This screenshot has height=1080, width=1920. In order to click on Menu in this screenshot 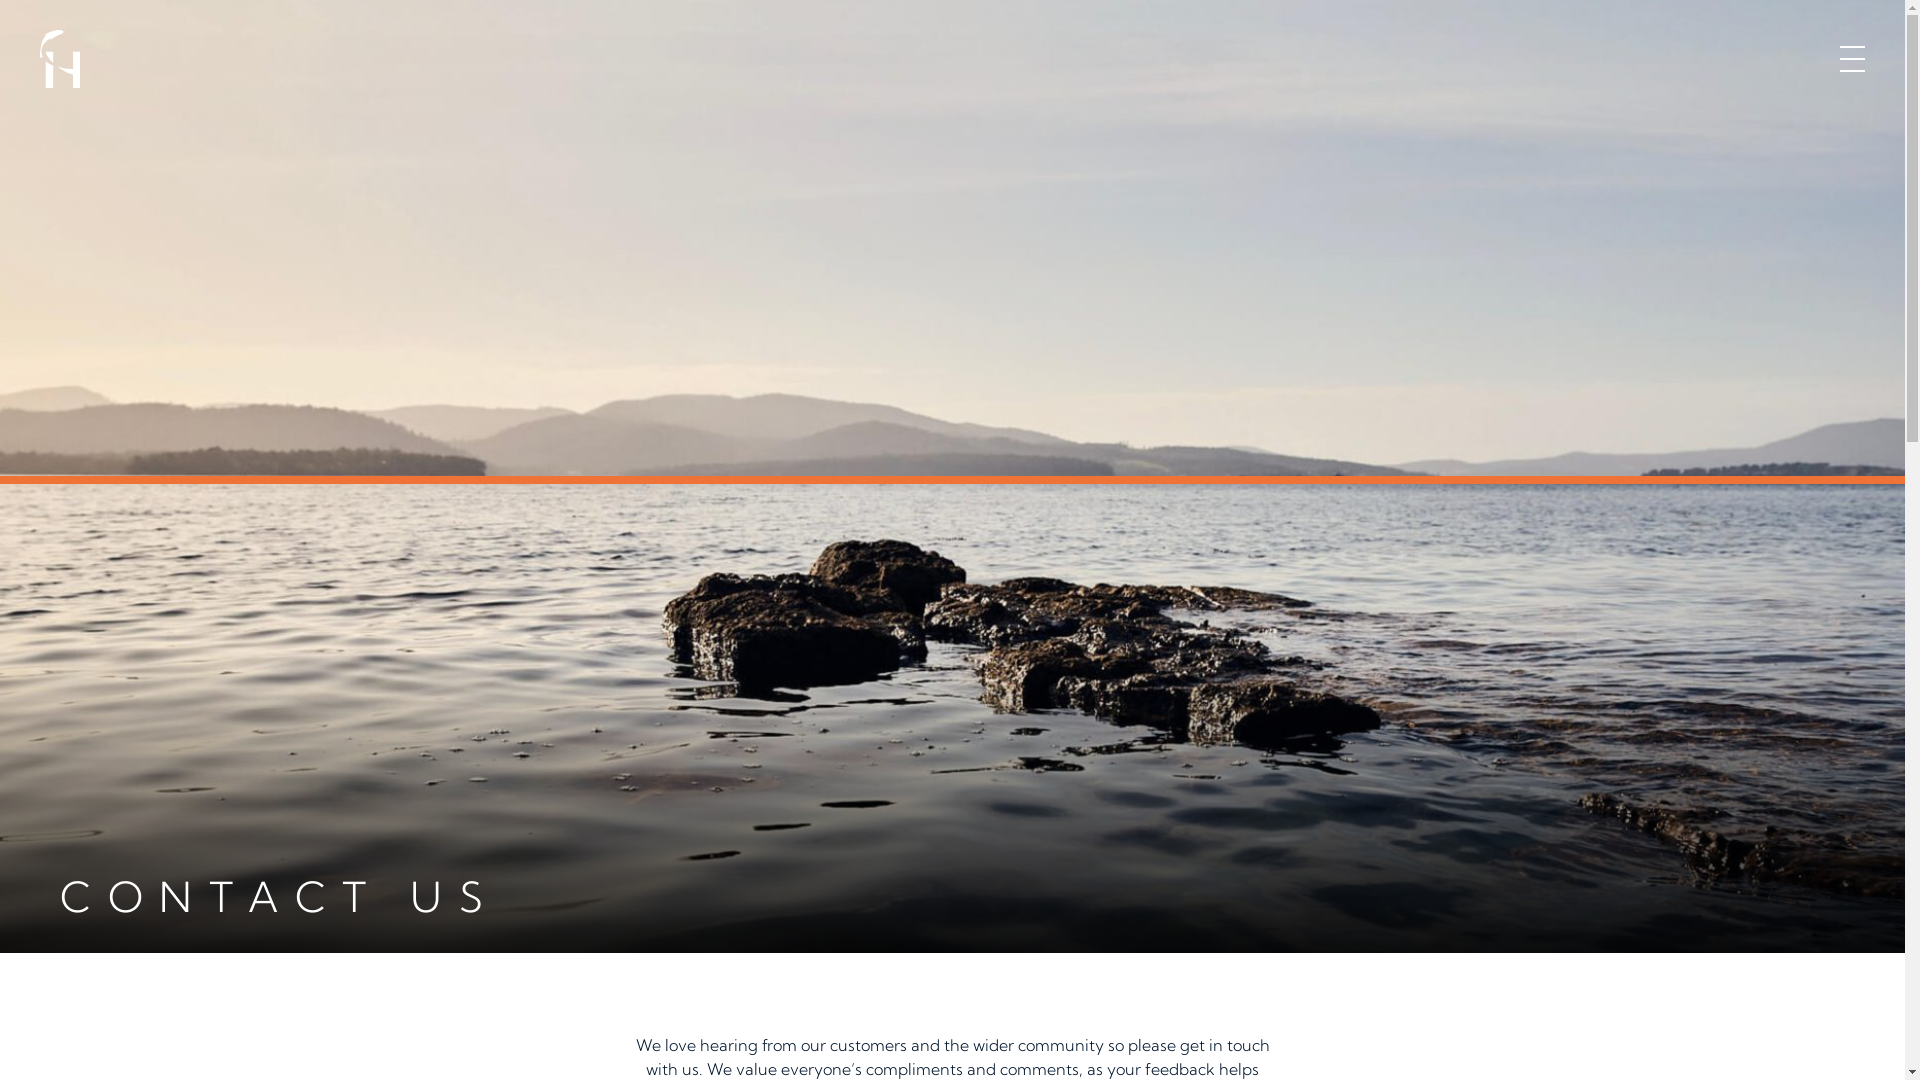, I will do `click(1852, 59)`.